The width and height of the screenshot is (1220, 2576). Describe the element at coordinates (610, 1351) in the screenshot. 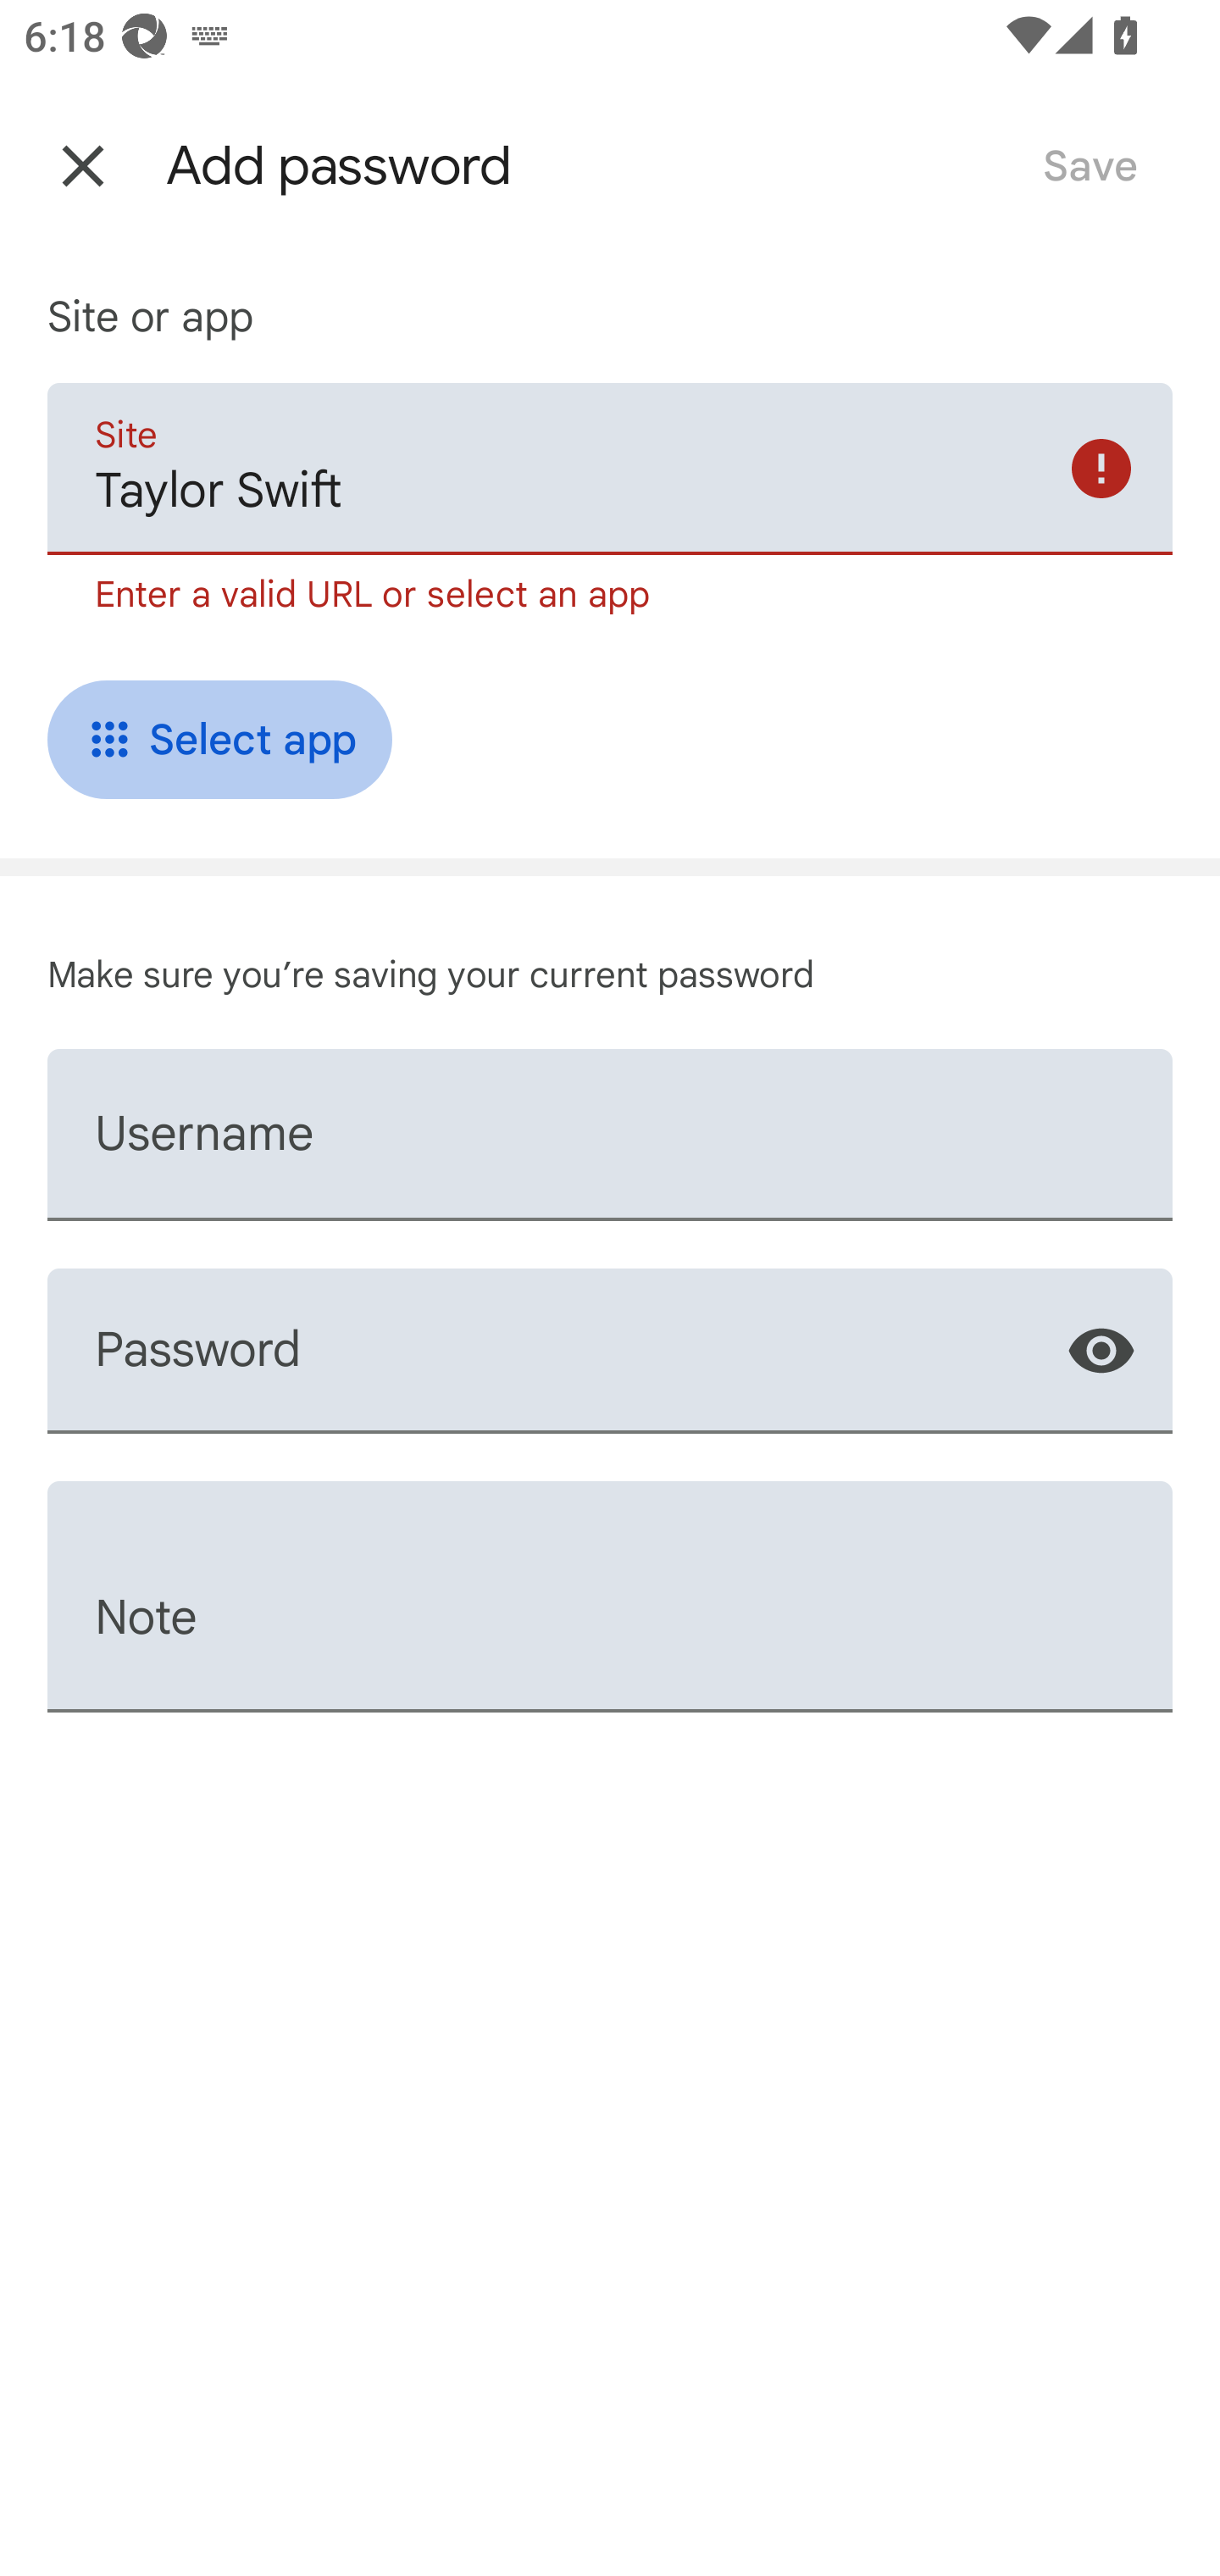

I see `Password` at that location.